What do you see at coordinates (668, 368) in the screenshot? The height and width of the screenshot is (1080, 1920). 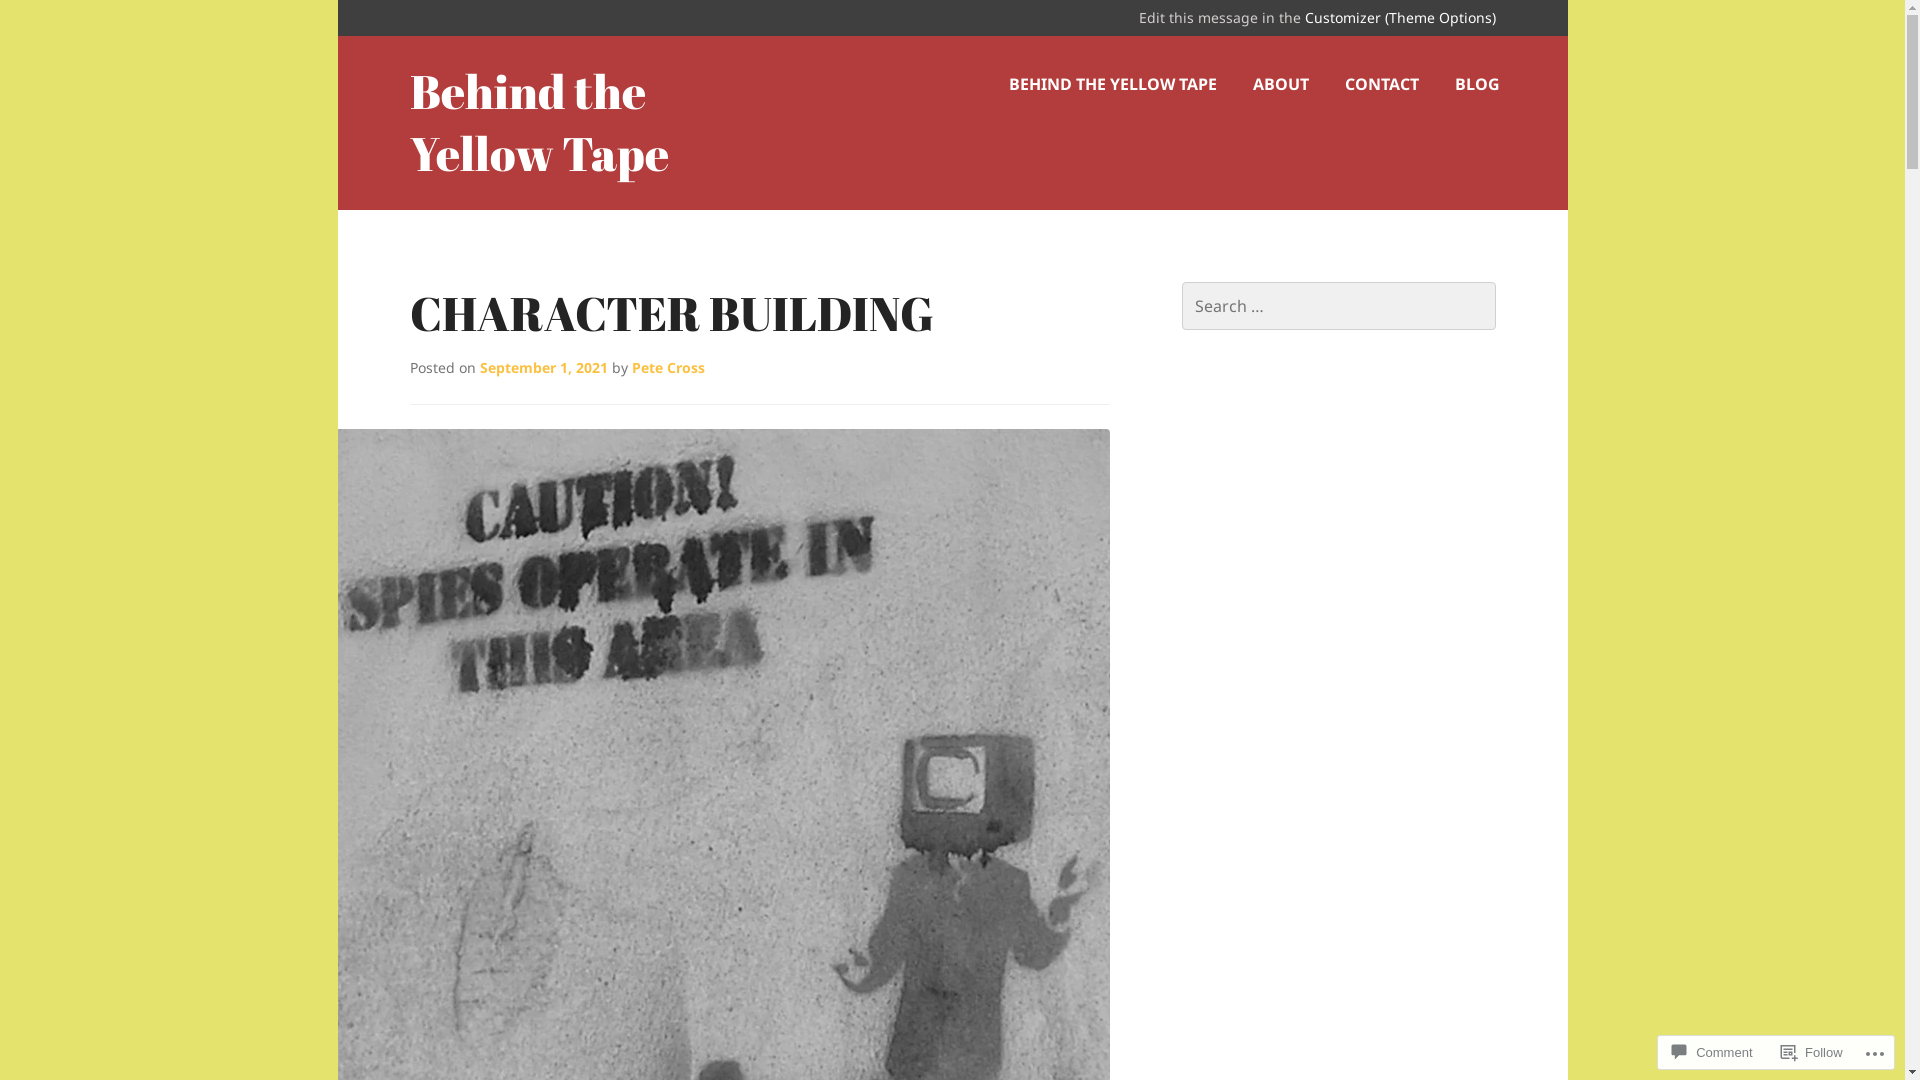 I see `Pete Cross` at bounding box center [668, 368].